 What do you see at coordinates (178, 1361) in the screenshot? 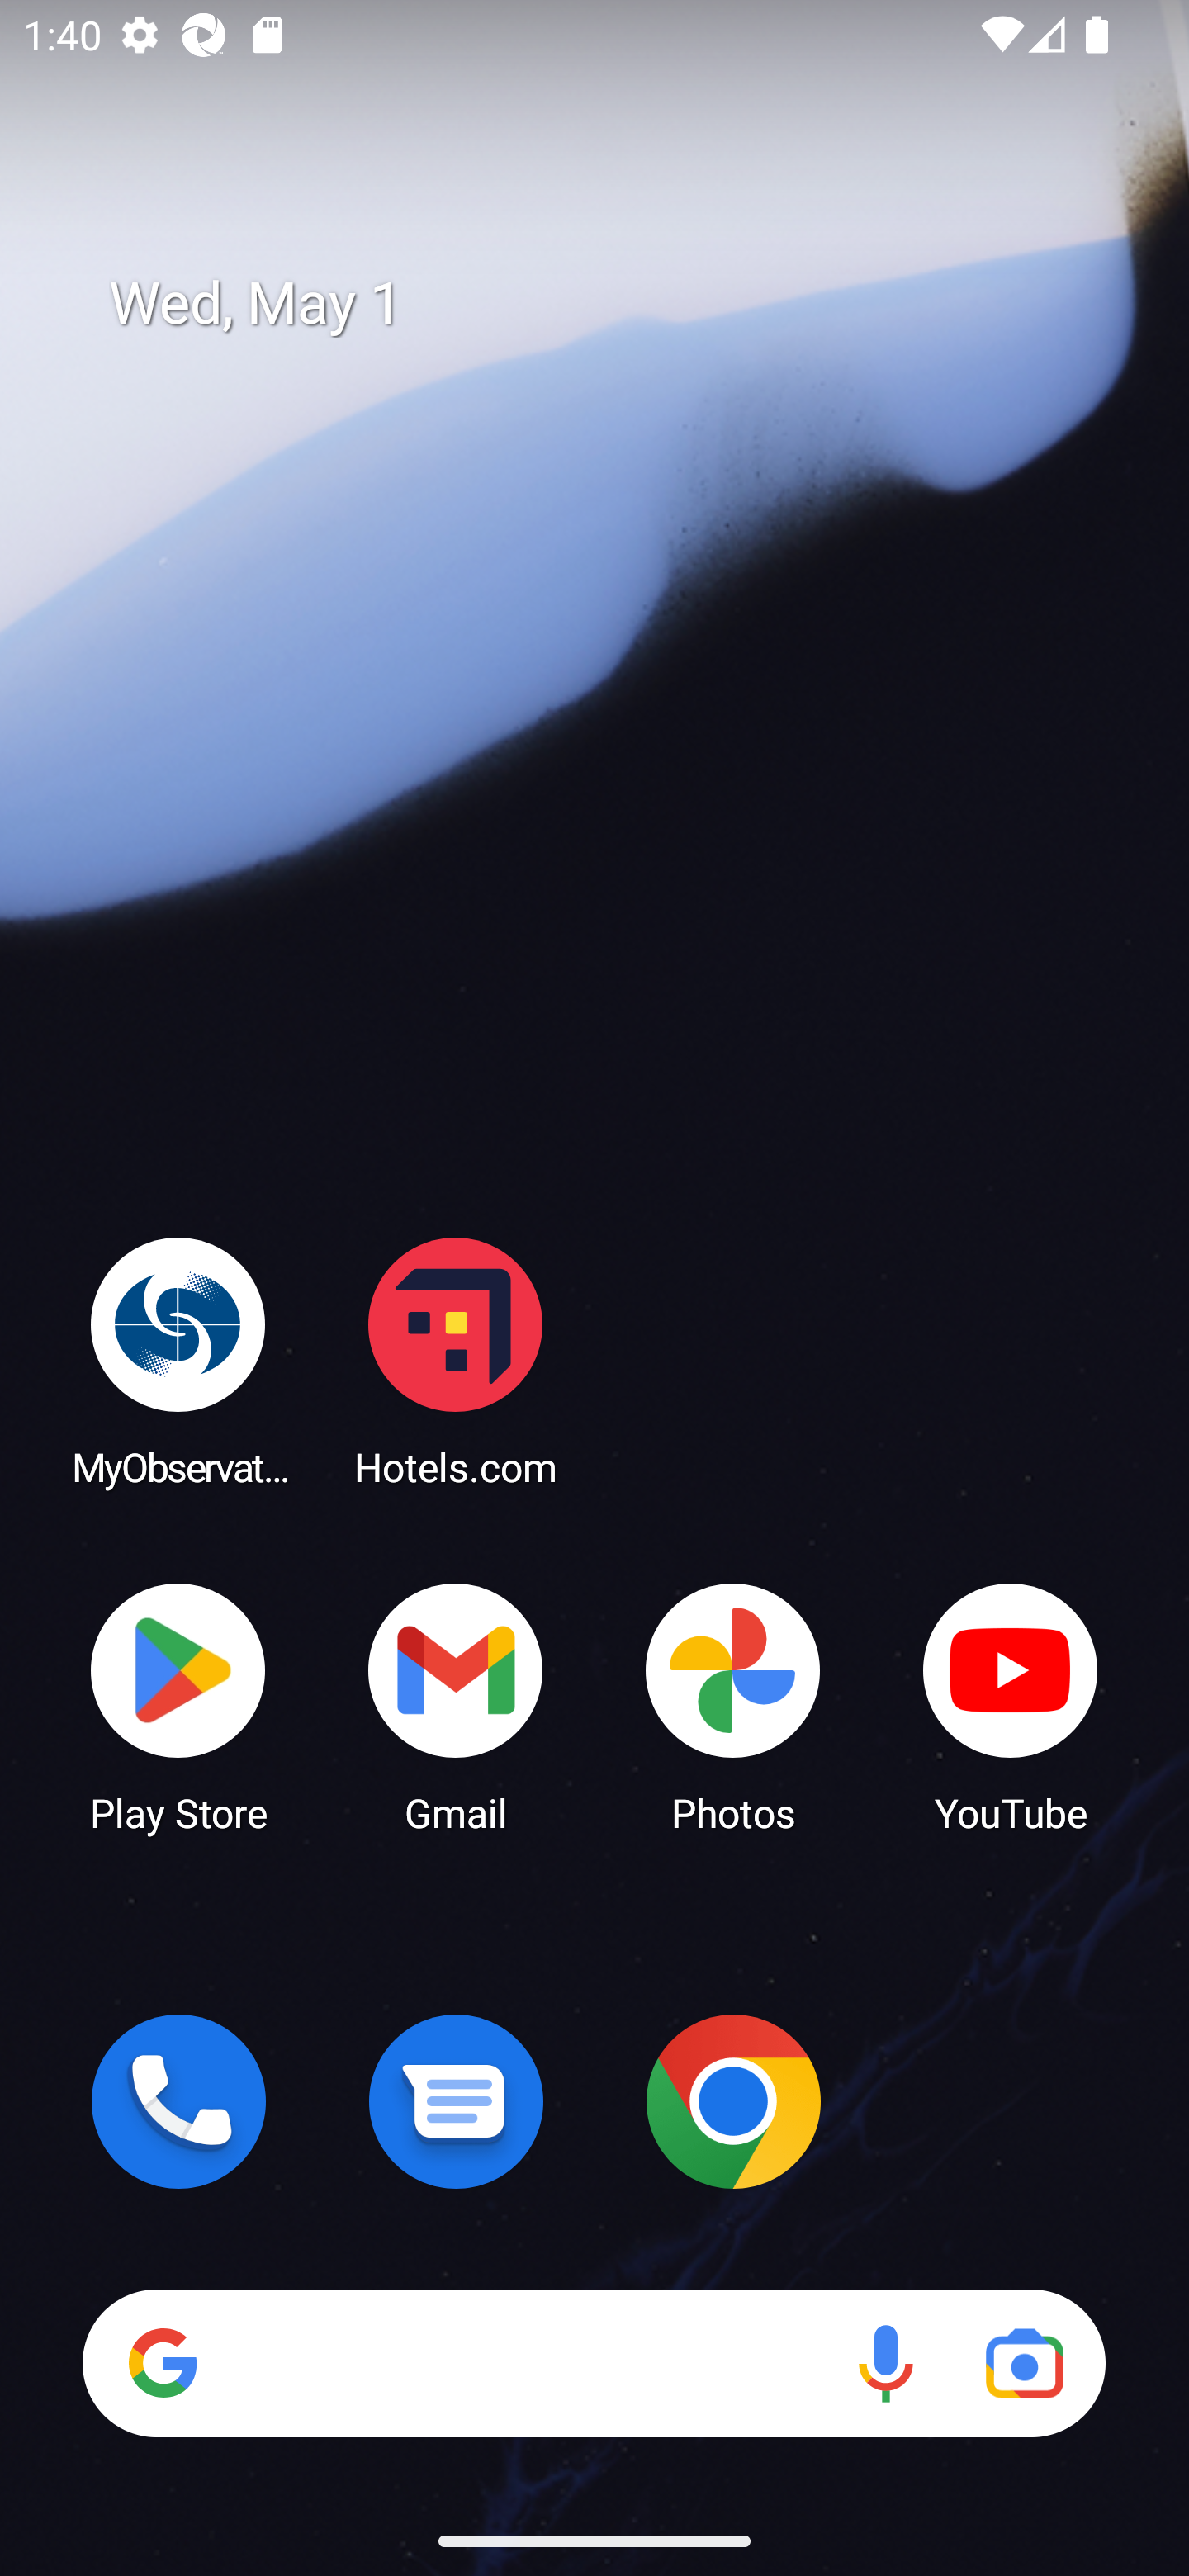
I see `MyObservatory` at bounding box center [178, 1361].